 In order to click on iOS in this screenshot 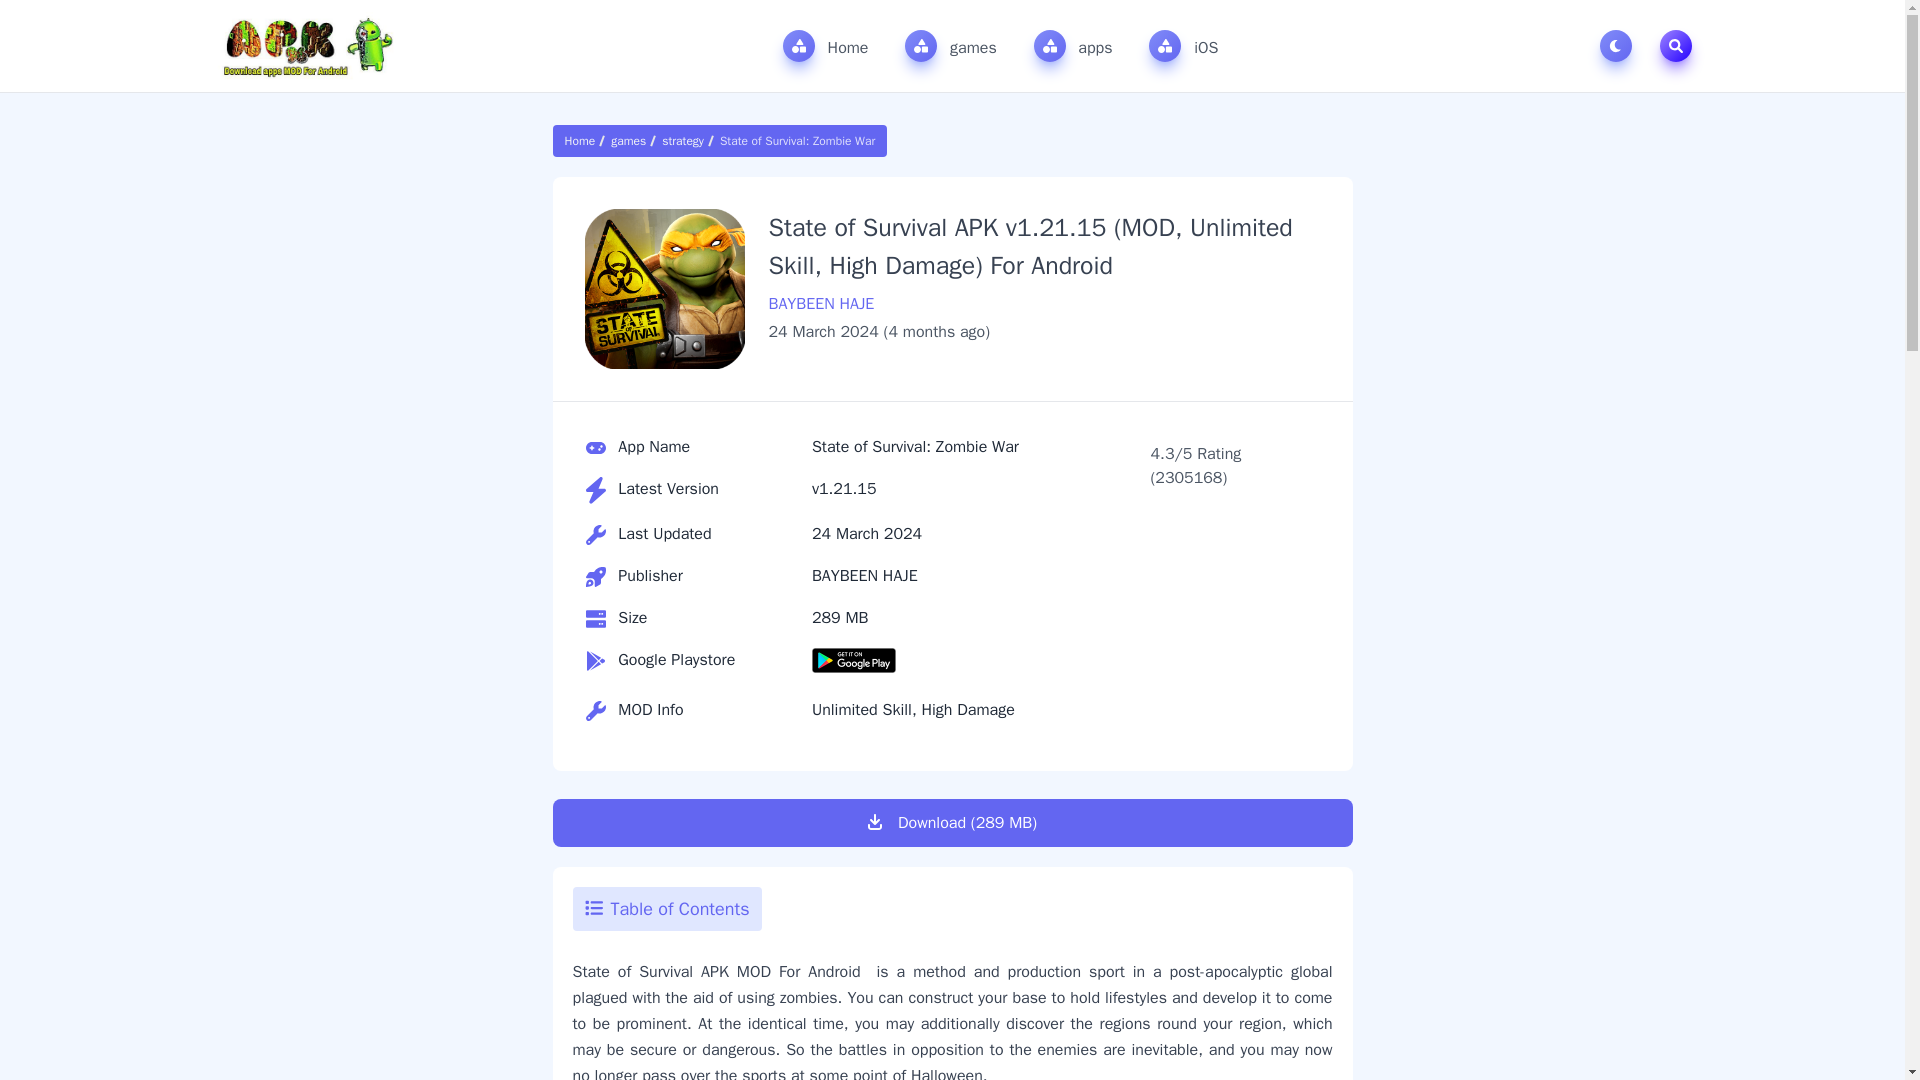, I will do `click(1182, 46)`.